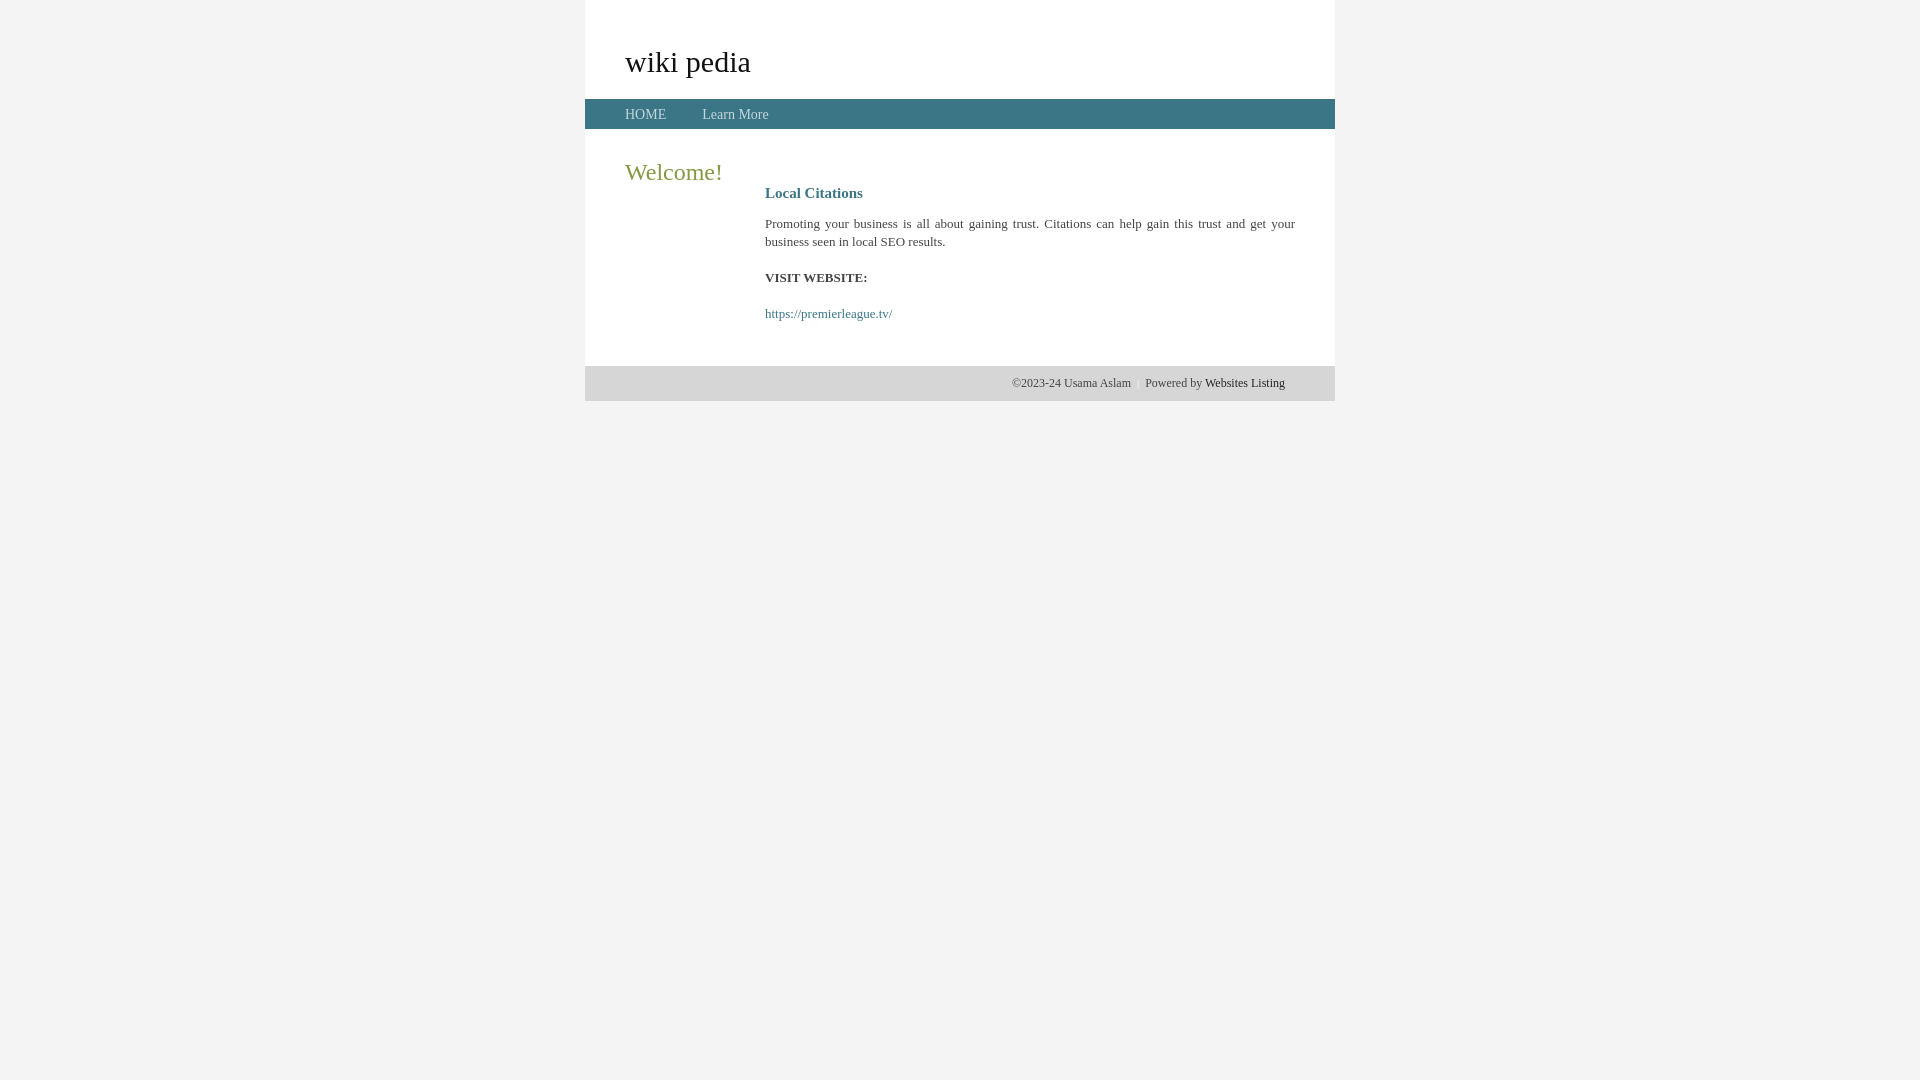 This screenshot has height=1080, width=1920. Describe the element at coordinates (735, 114) in the screenshot. I see `Learn More` at that location.